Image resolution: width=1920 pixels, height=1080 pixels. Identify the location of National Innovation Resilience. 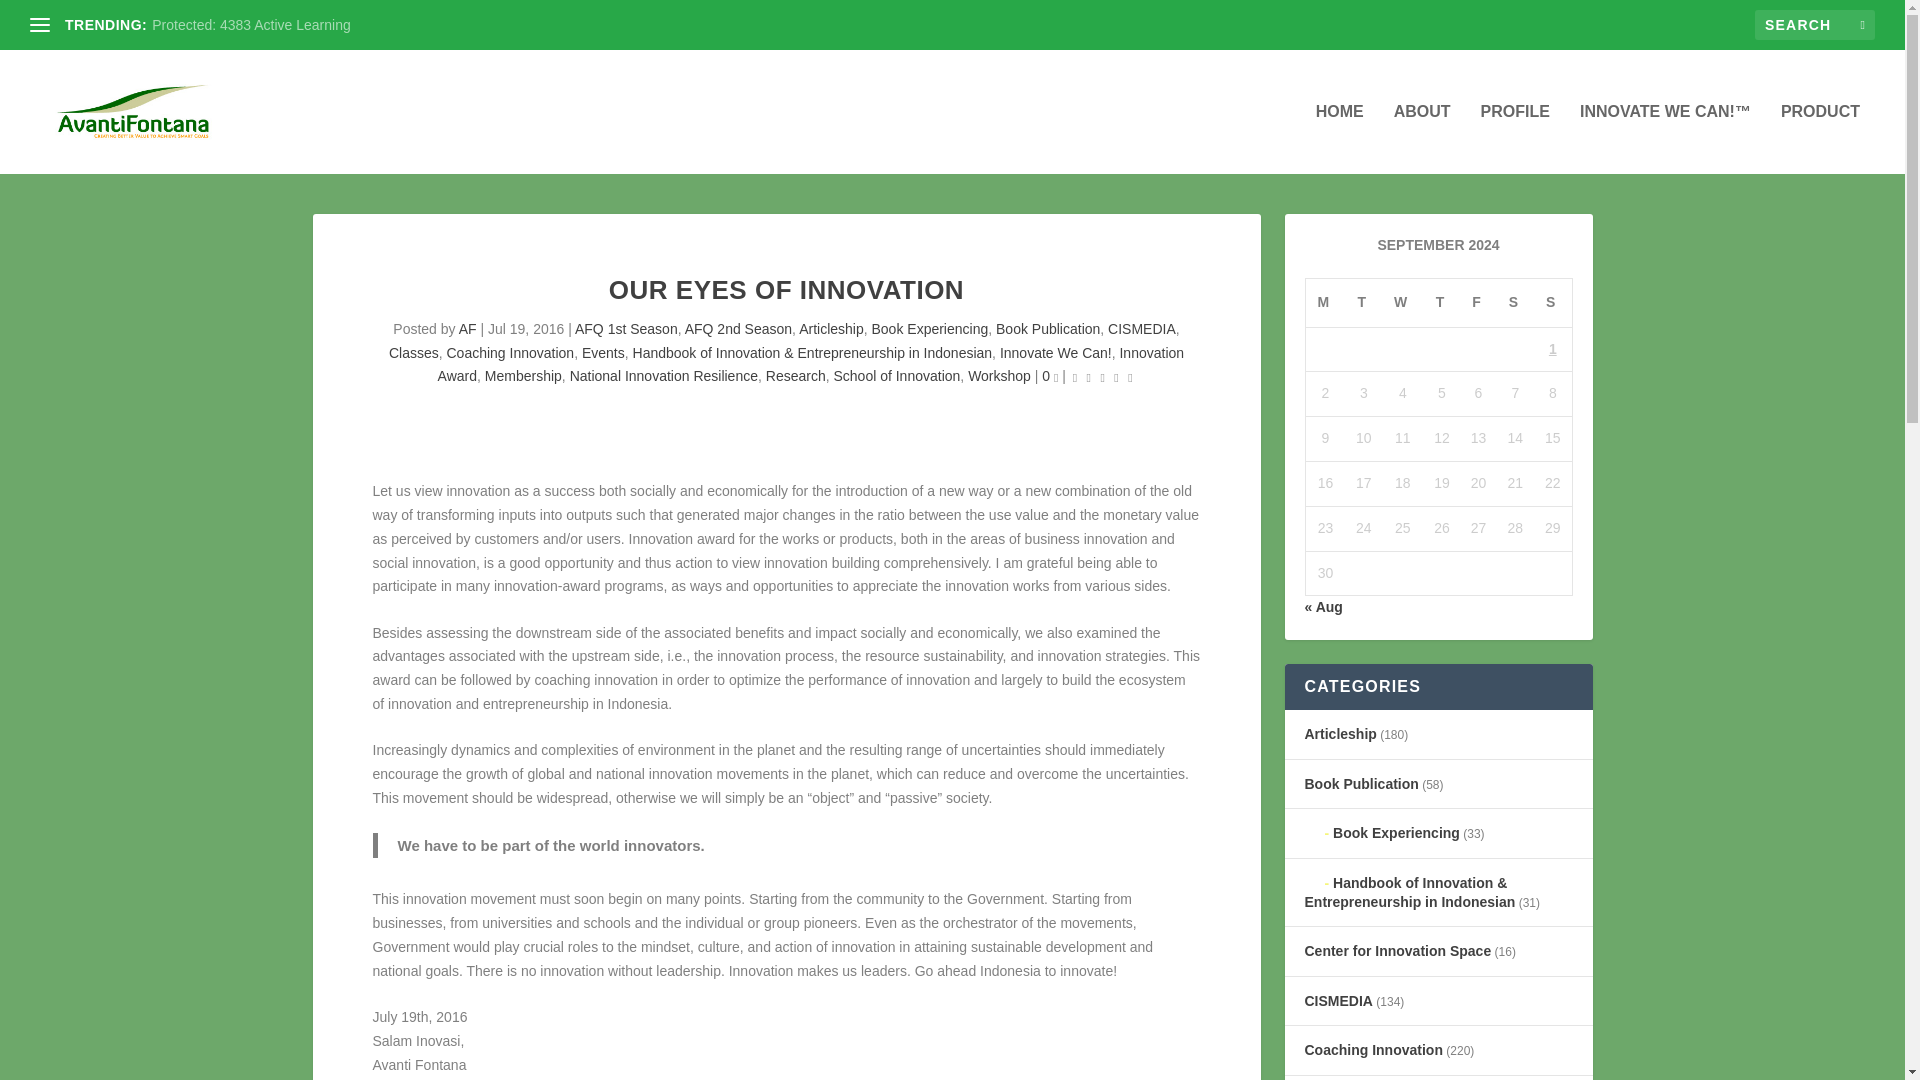
(664, 376).